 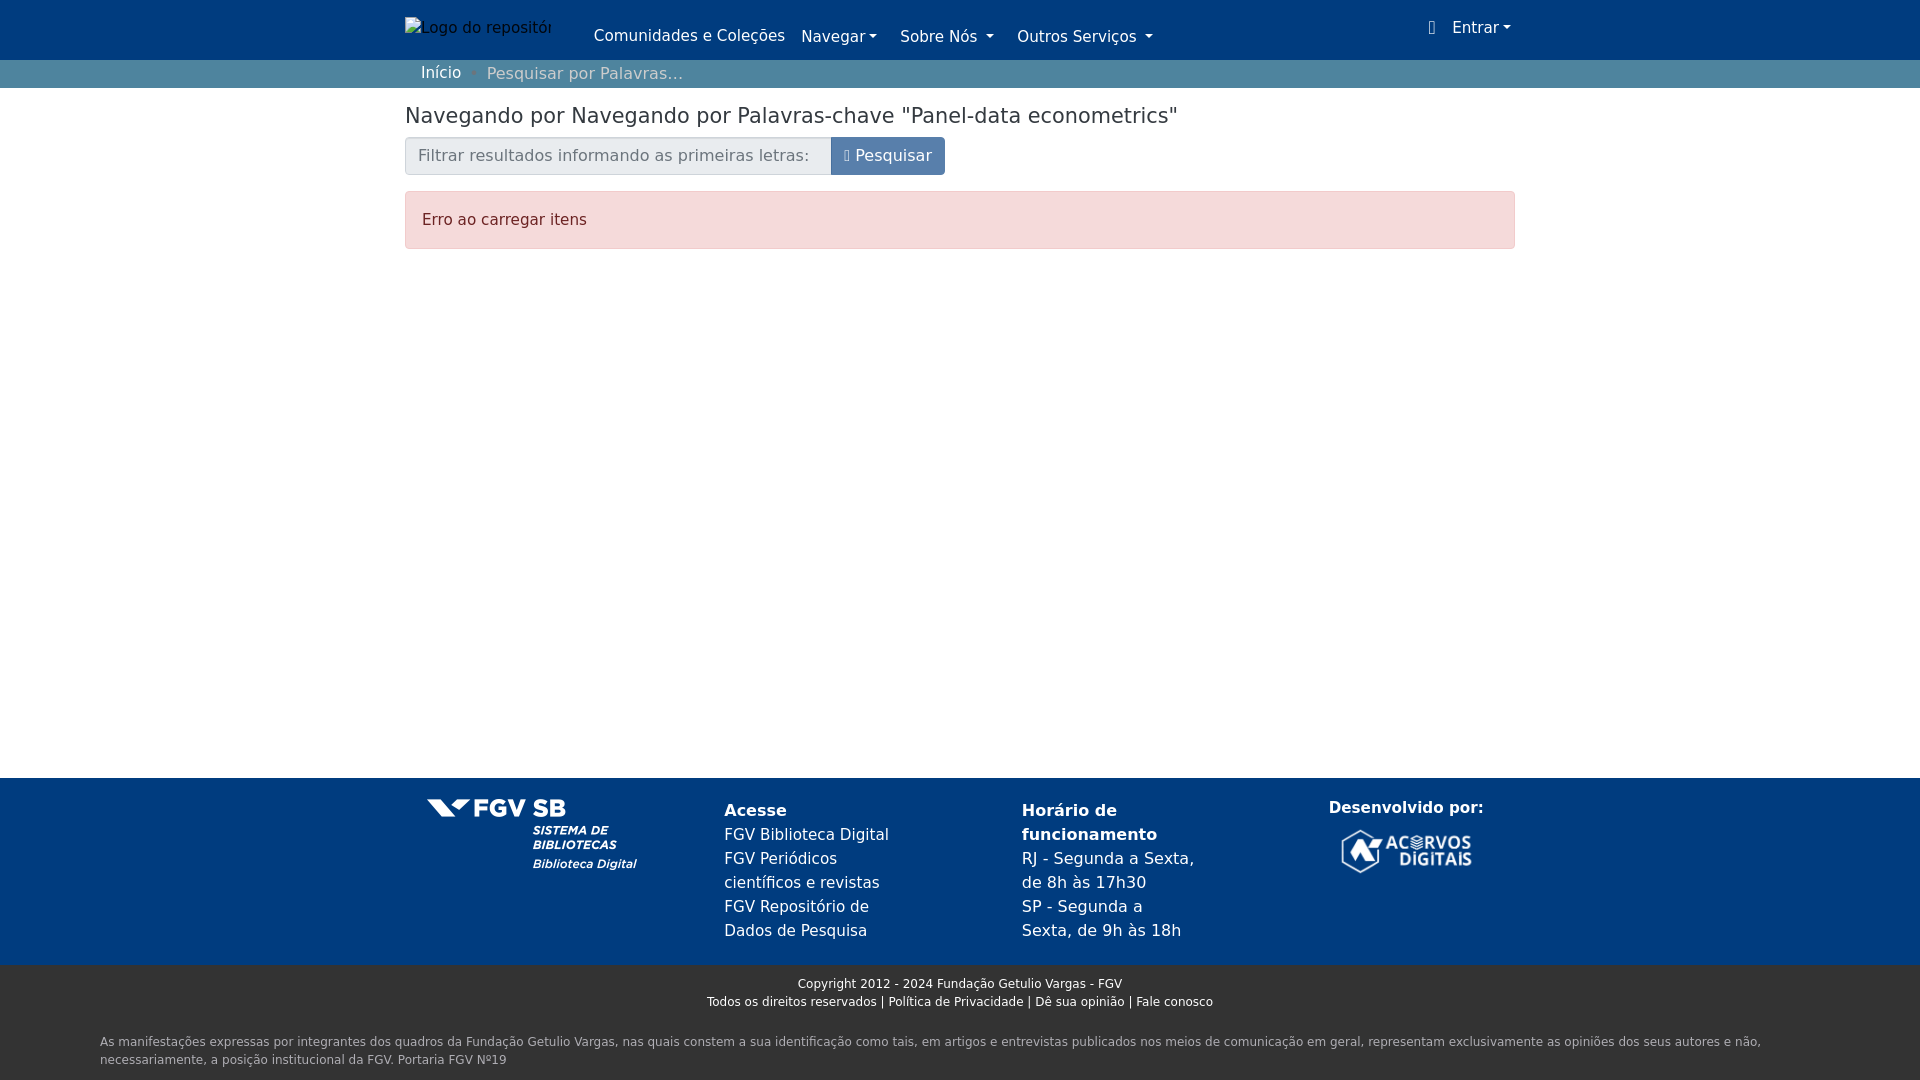 I want to click on Fale conosco, so click(x=1174, y=1001).